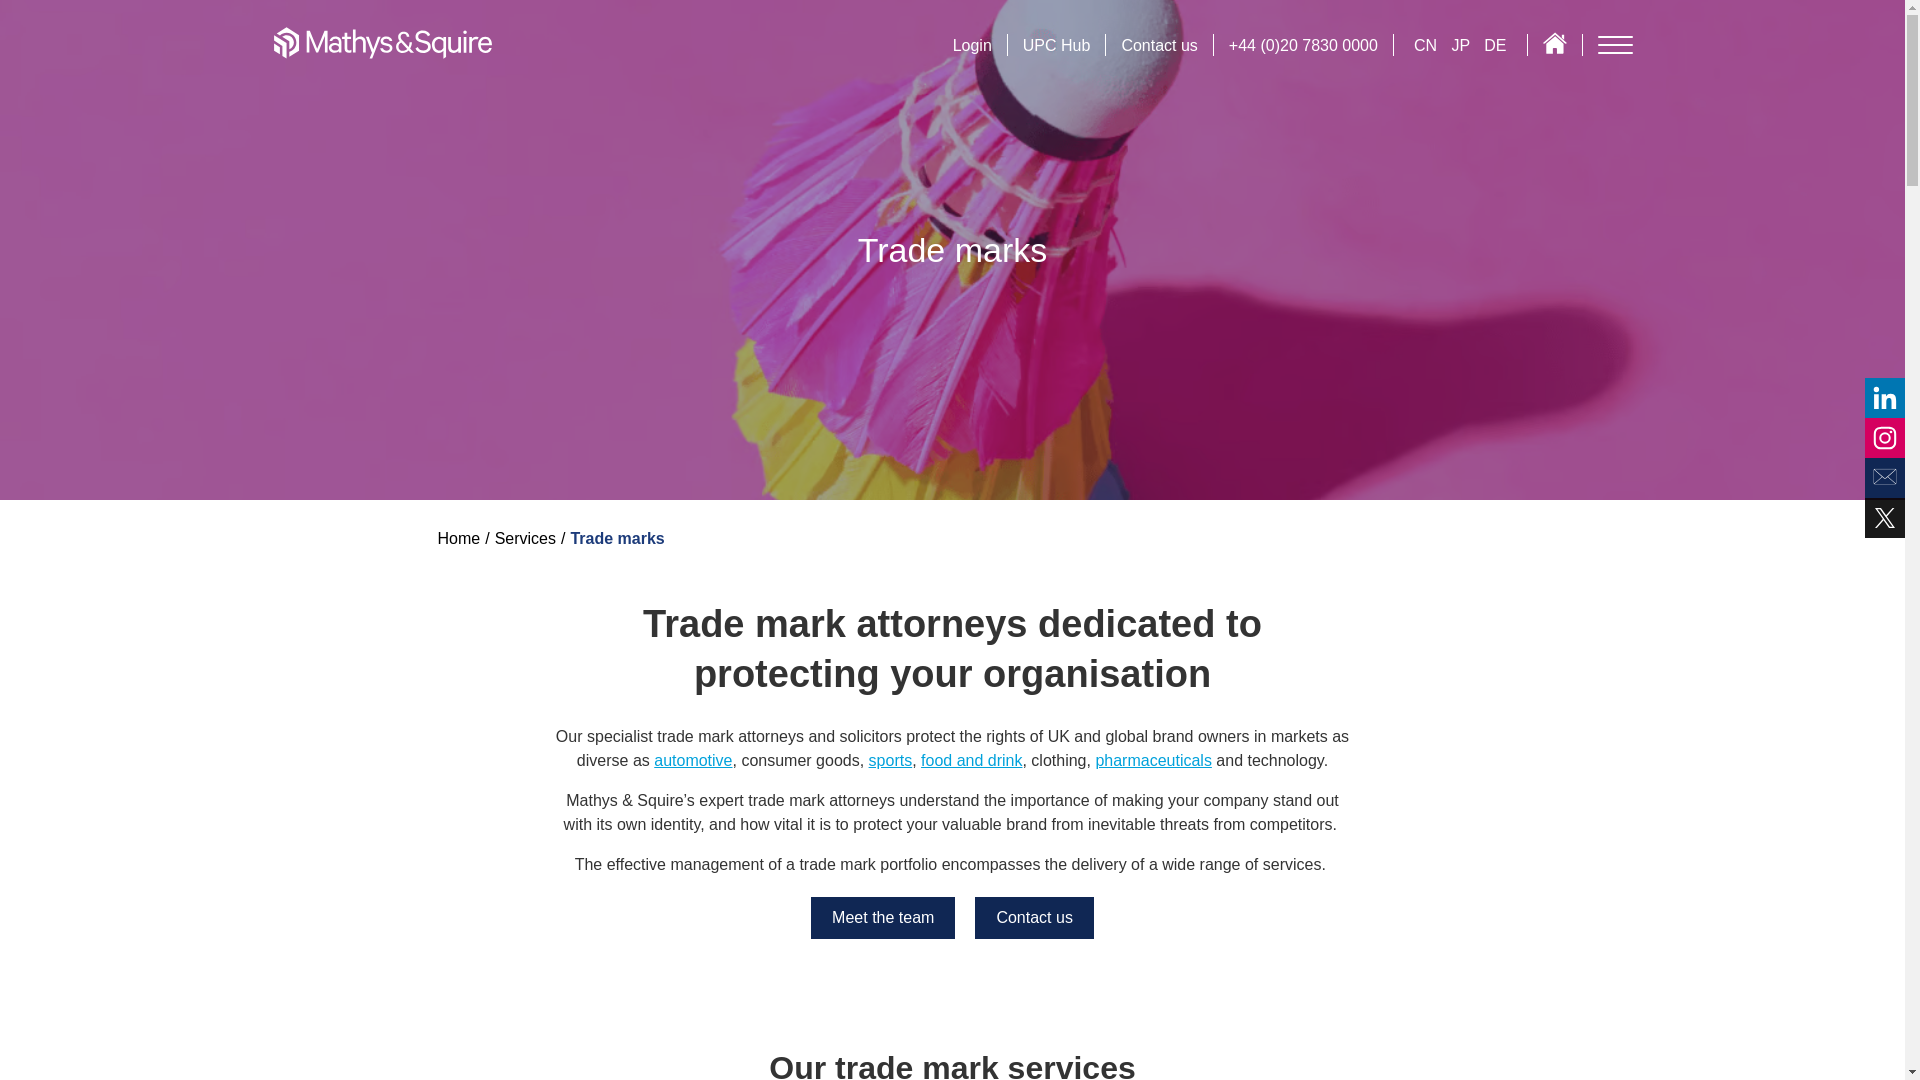  What do you see at coordinates (1462, 45) in the screenshot?
I see `JP` at bounding box center [1462, 45].